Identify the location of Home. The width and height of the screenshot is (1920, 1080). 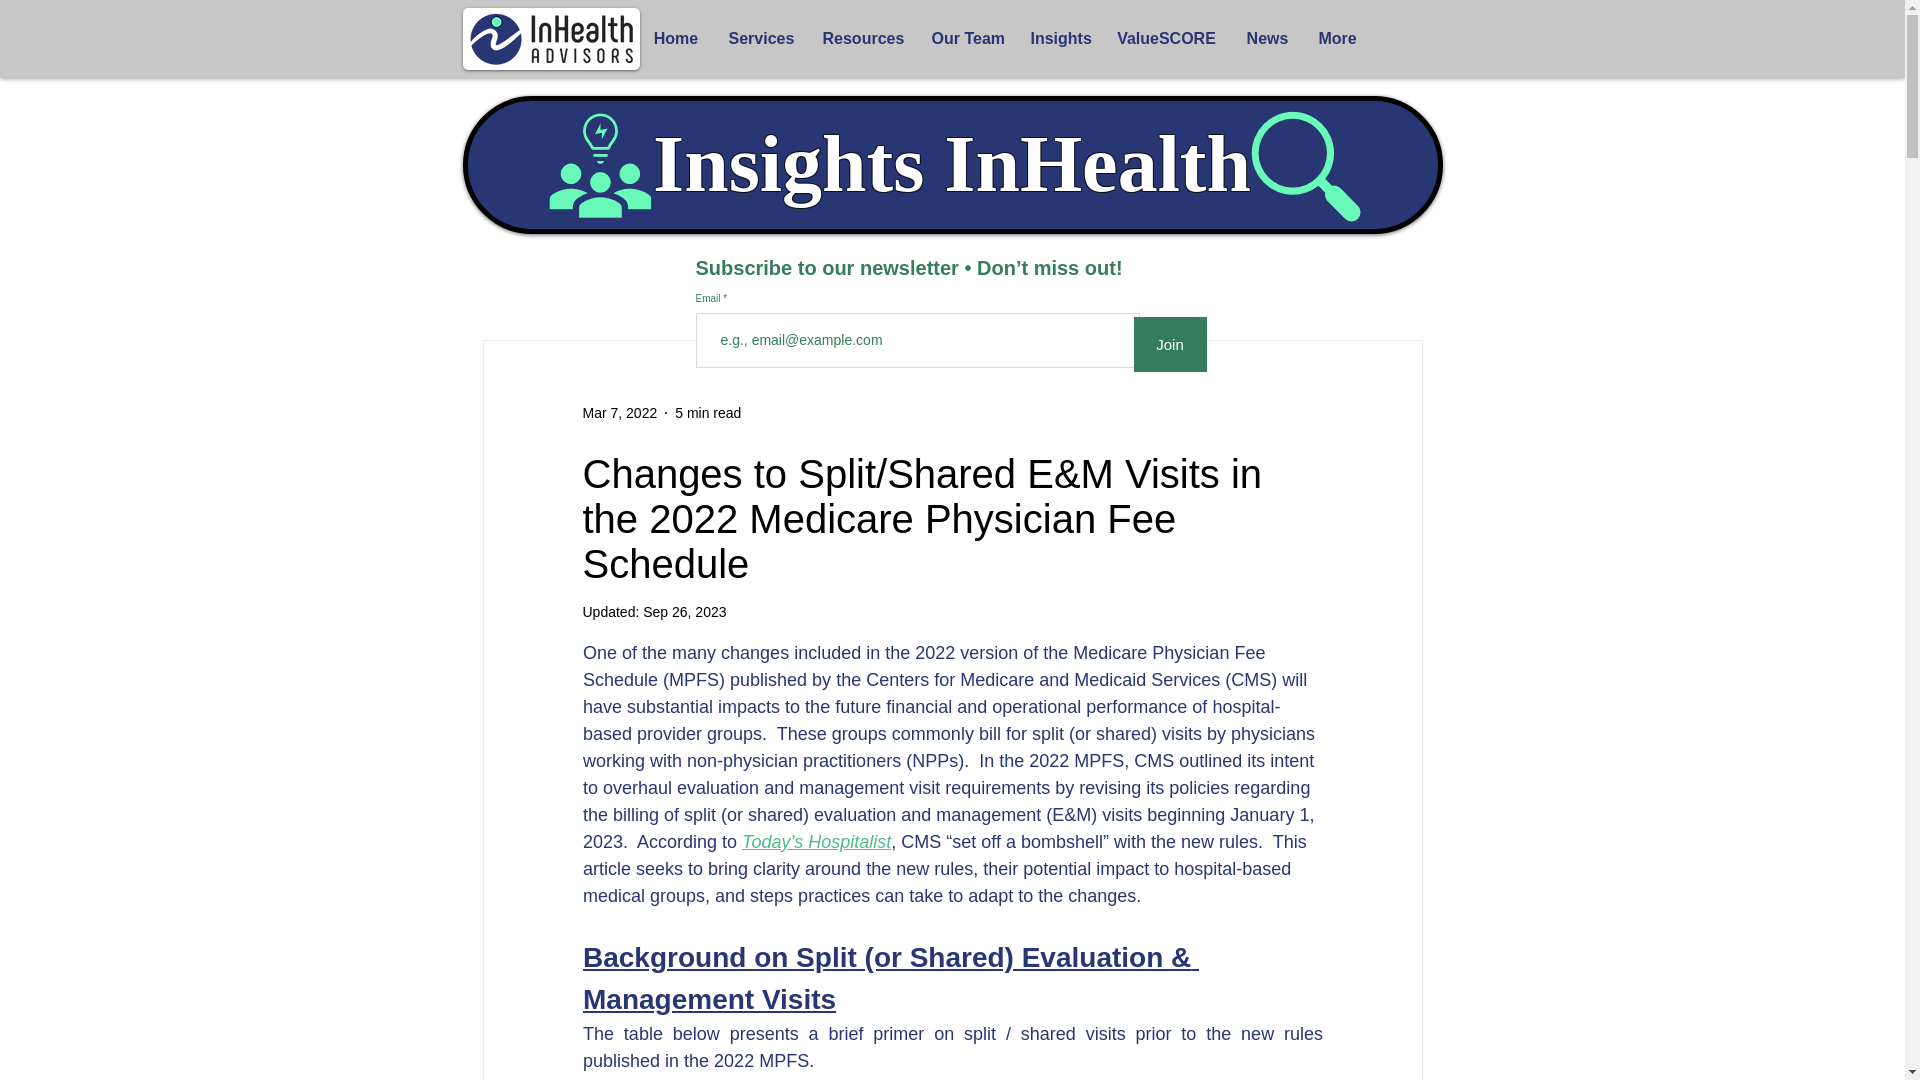
(674, 38).